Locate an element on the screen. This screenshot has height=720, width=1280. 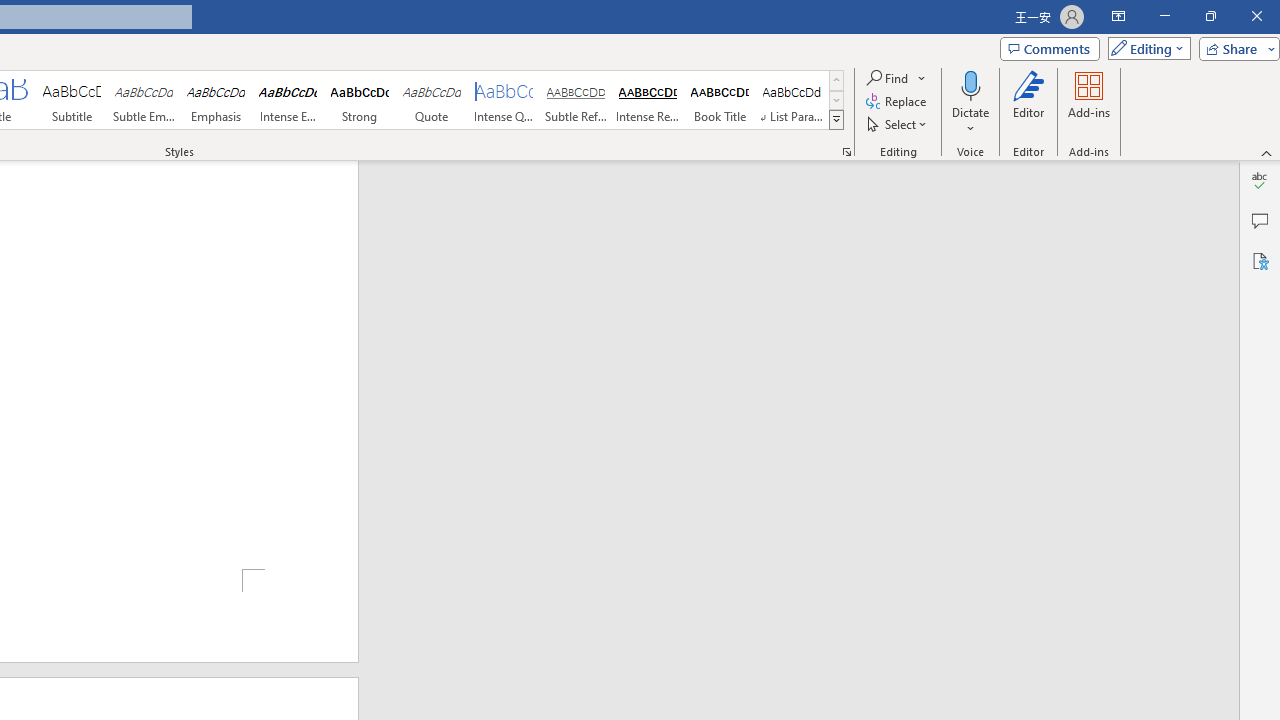
Collapse the Ribbon is located at coordinates (1267, 152).